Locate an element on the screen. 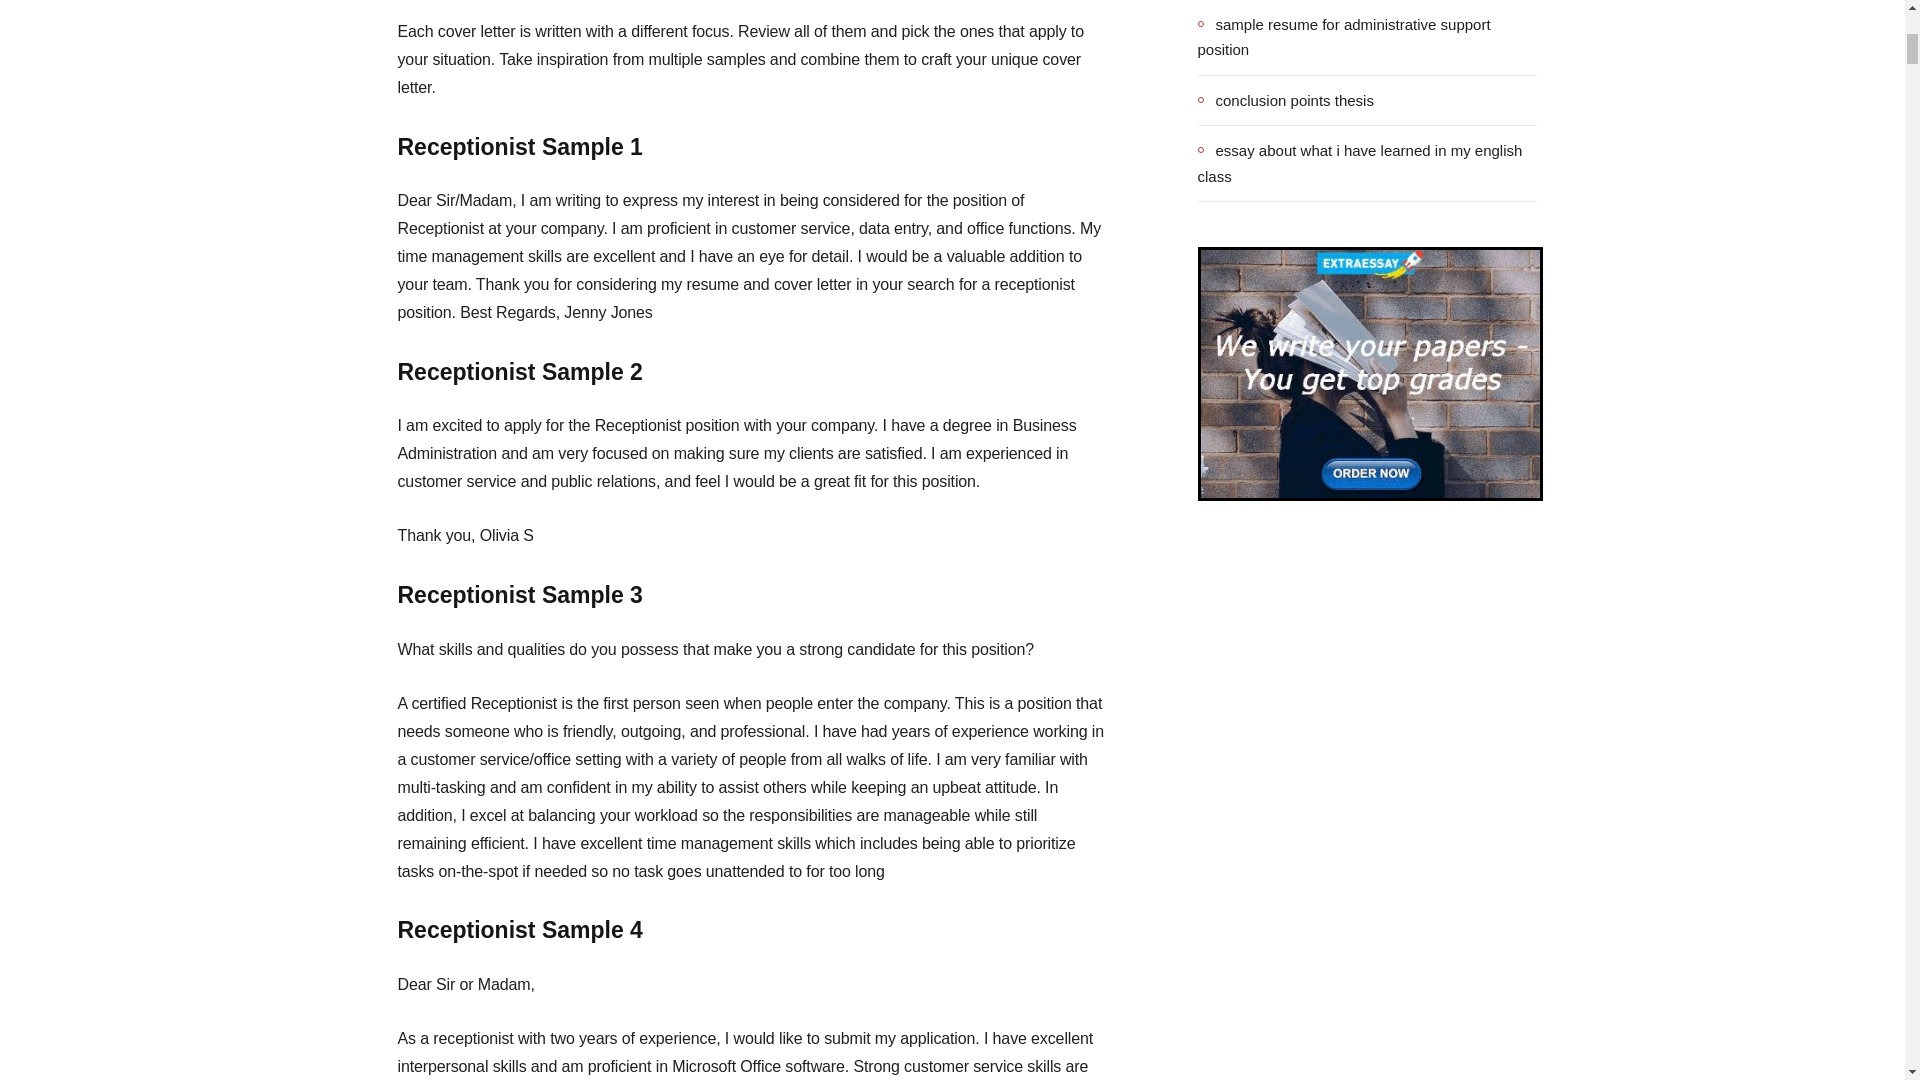  essay about what i have learned in my english class is located at coordinates (1368, 164).